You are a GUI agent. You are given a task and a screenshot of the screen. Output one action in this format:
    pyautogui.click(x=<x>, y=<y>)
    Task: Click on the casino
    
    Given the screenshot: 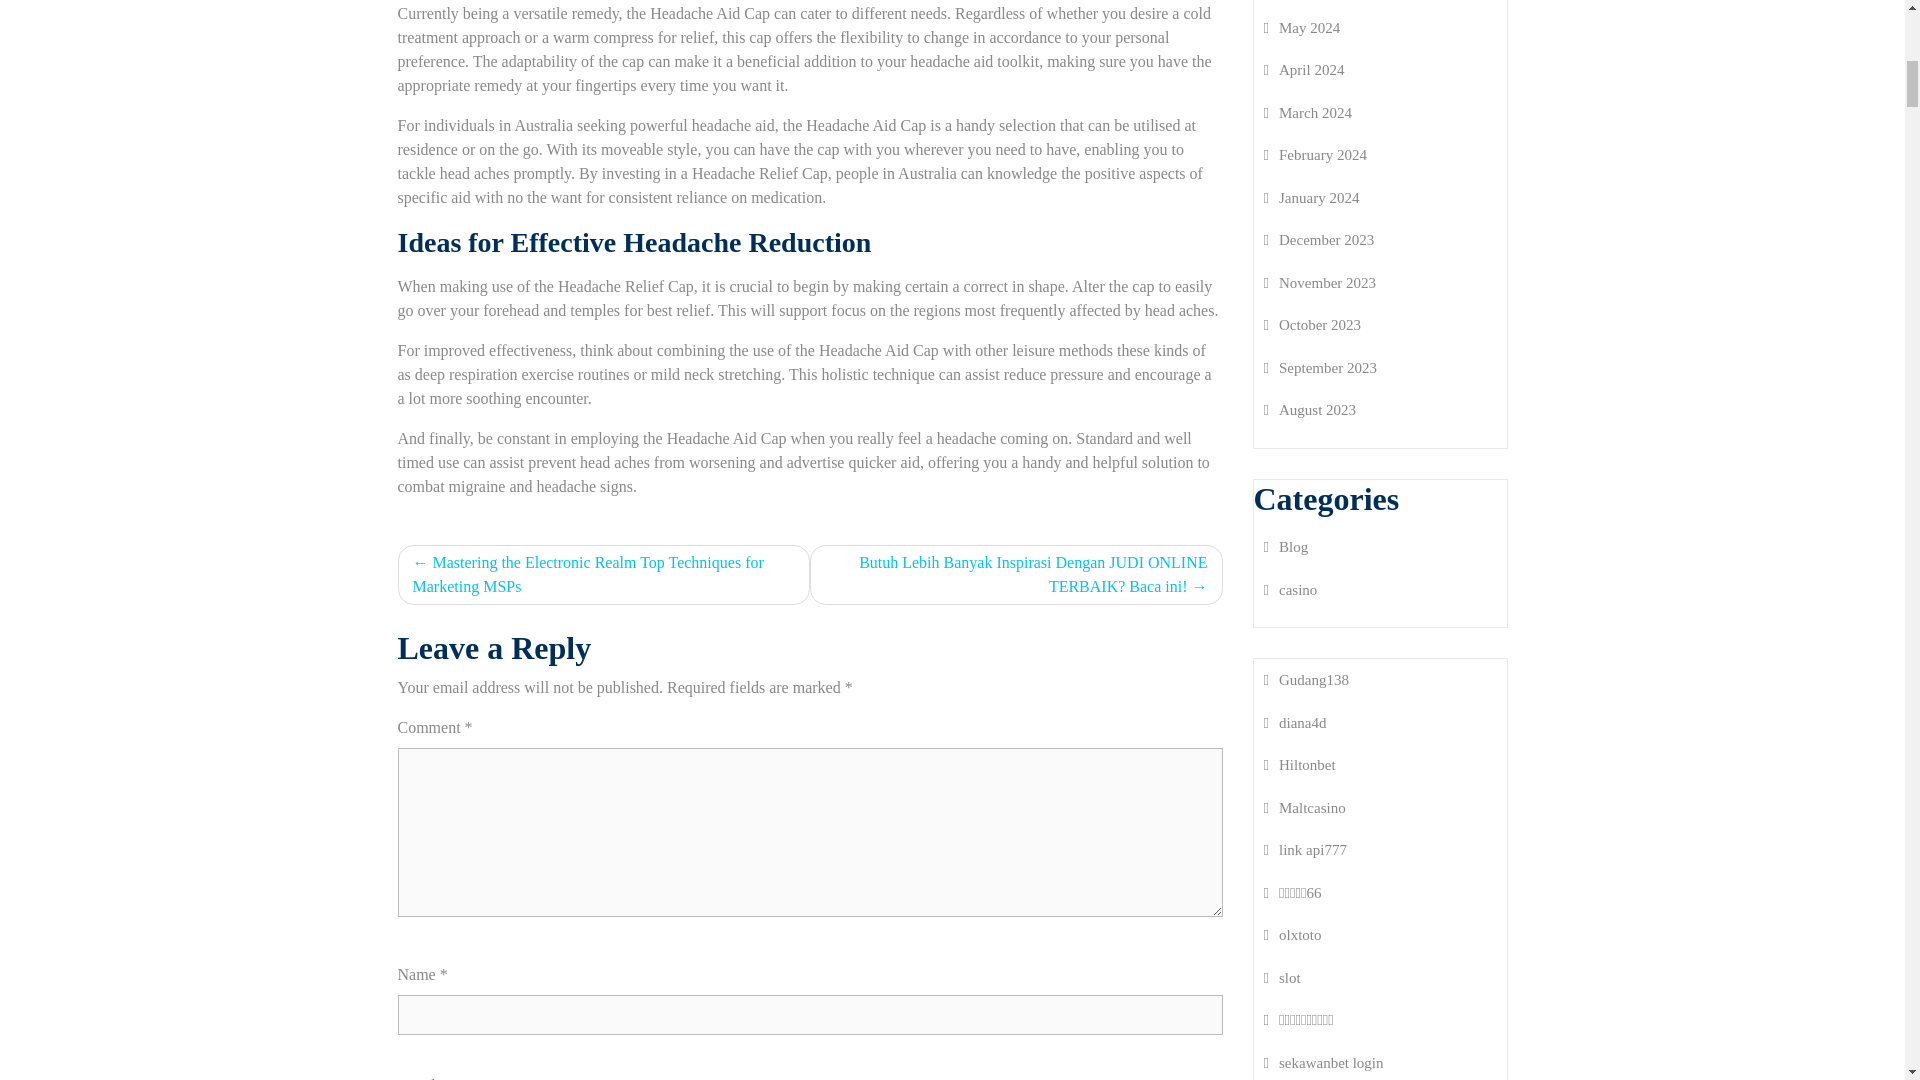 What is the action you would take?
    pyautogui.click(x=1290, y=590)
    